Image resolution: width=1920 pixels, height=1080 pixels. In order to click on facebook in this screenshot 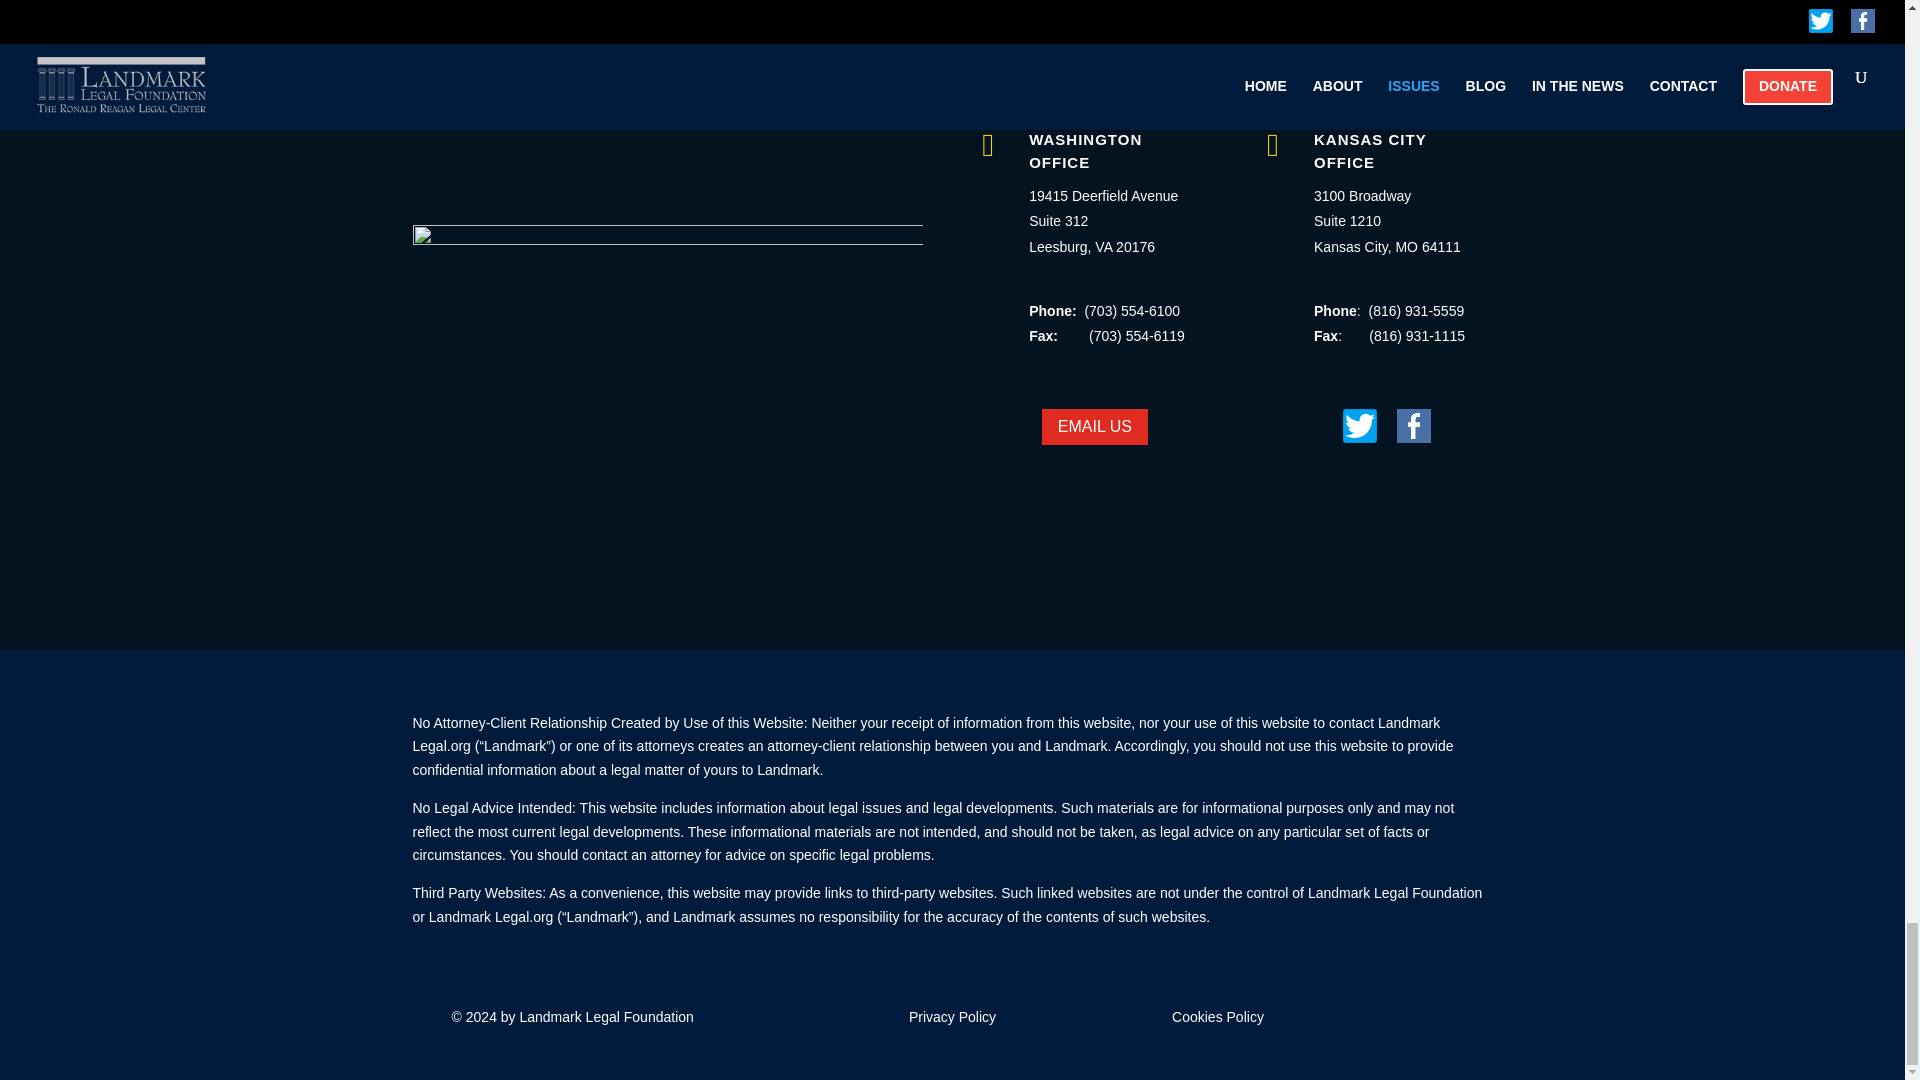, I will do `click(1414, 426)`.